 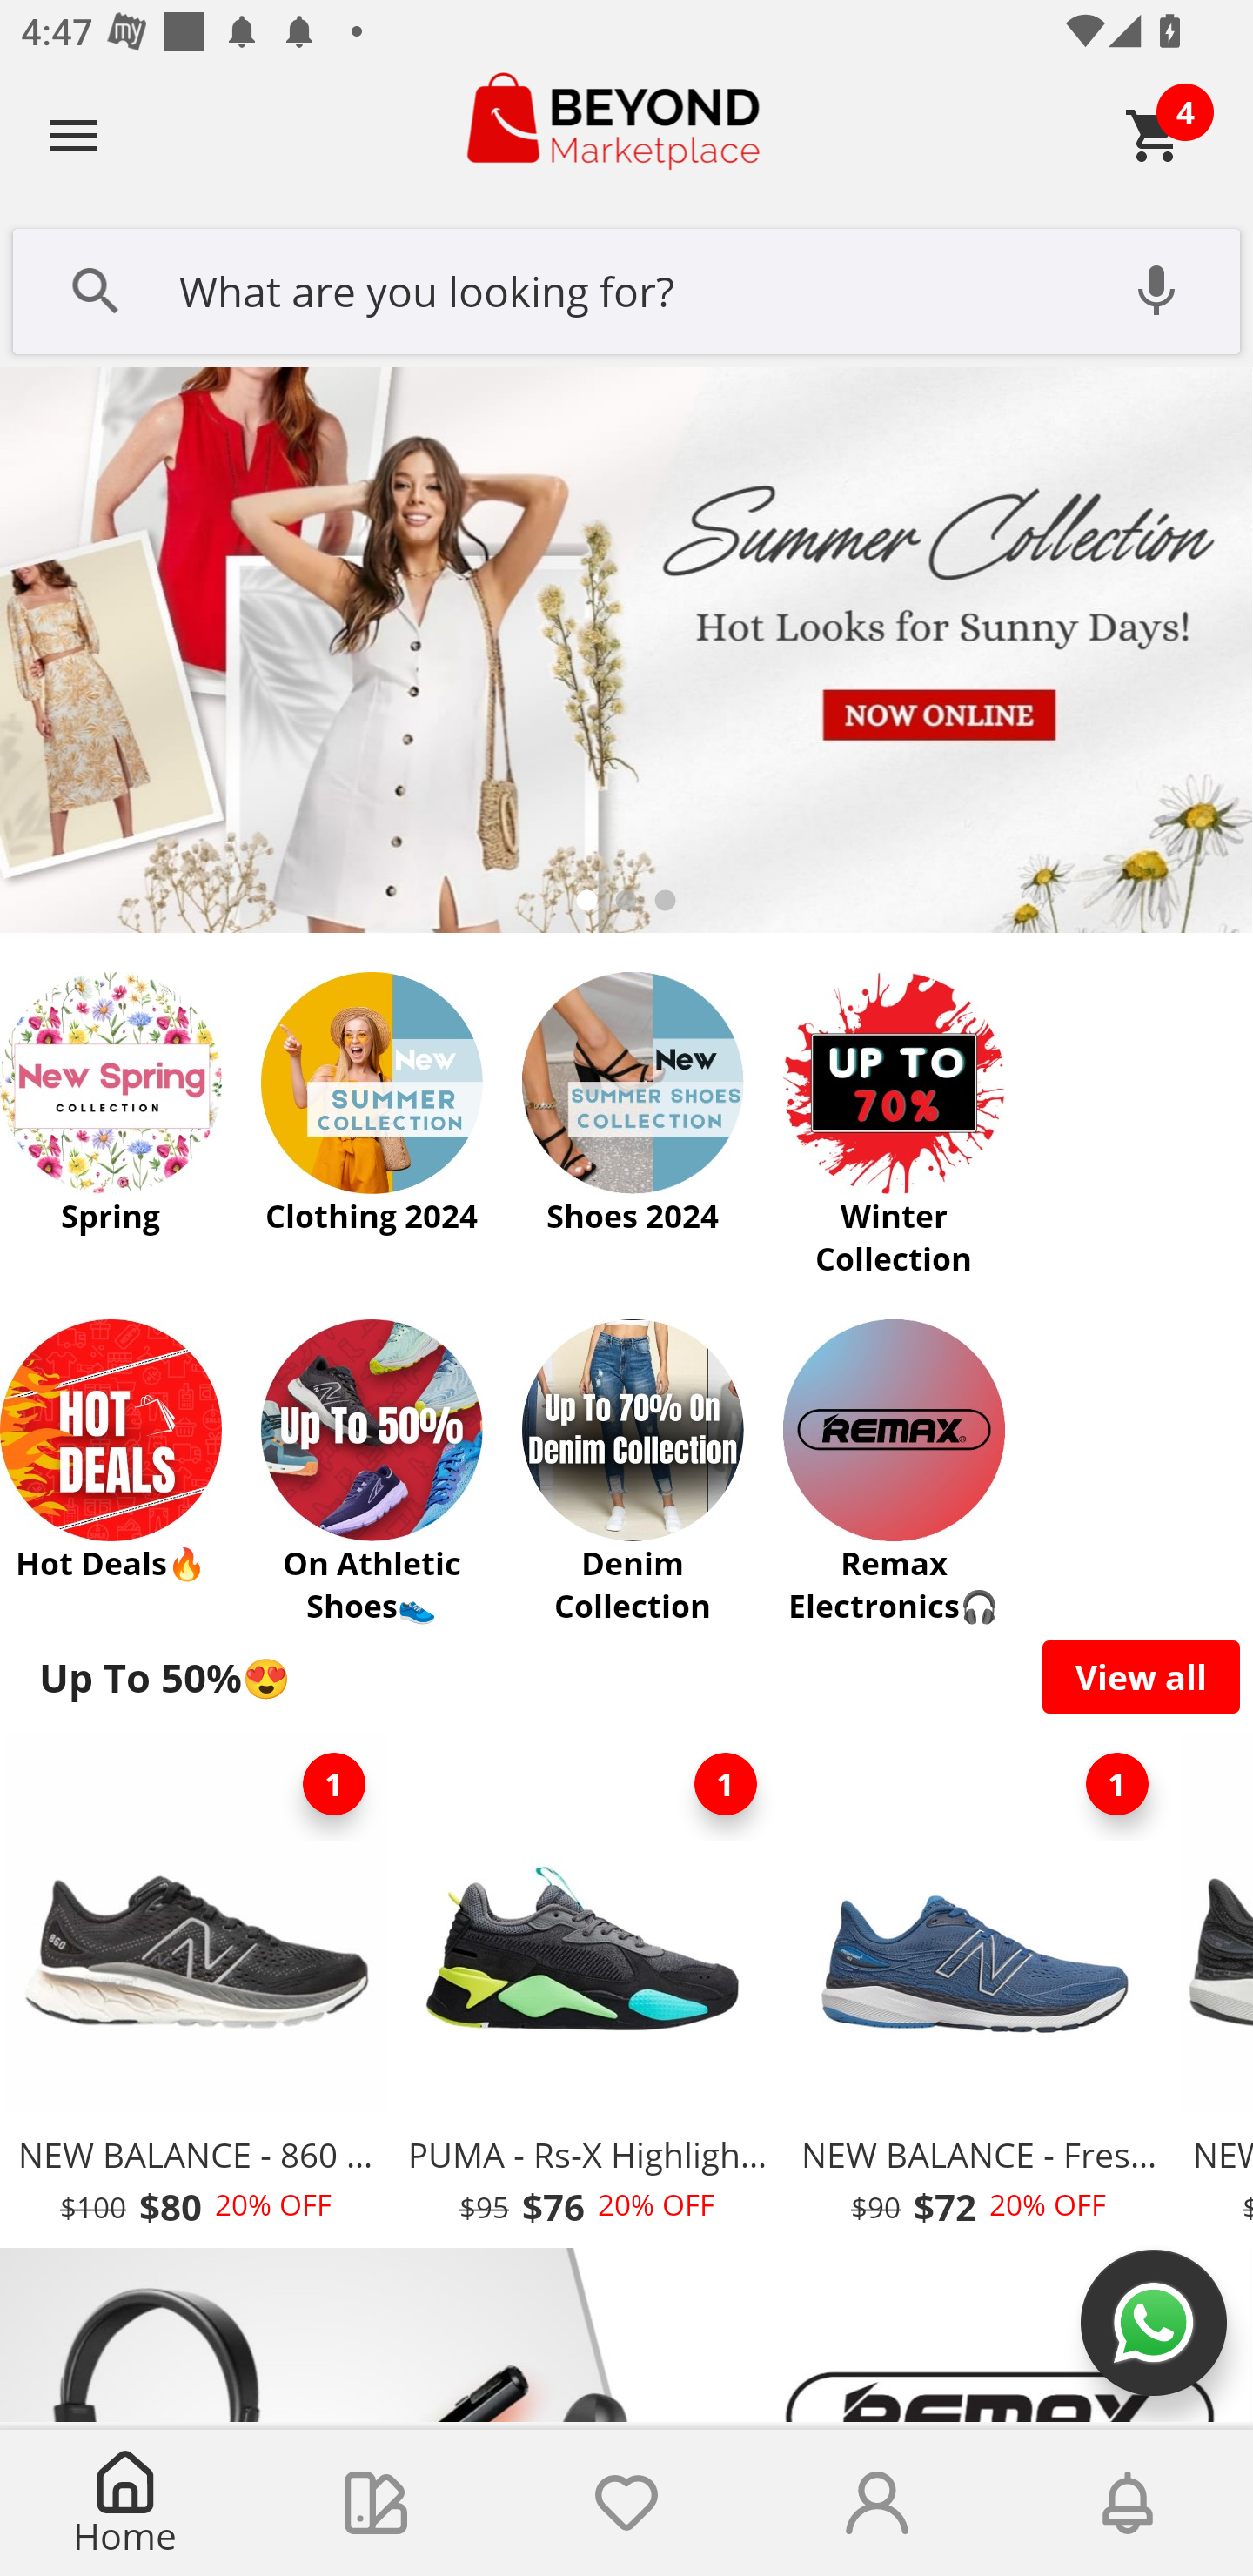 I want to click on Notifications, so click(x=1128, y=2503).